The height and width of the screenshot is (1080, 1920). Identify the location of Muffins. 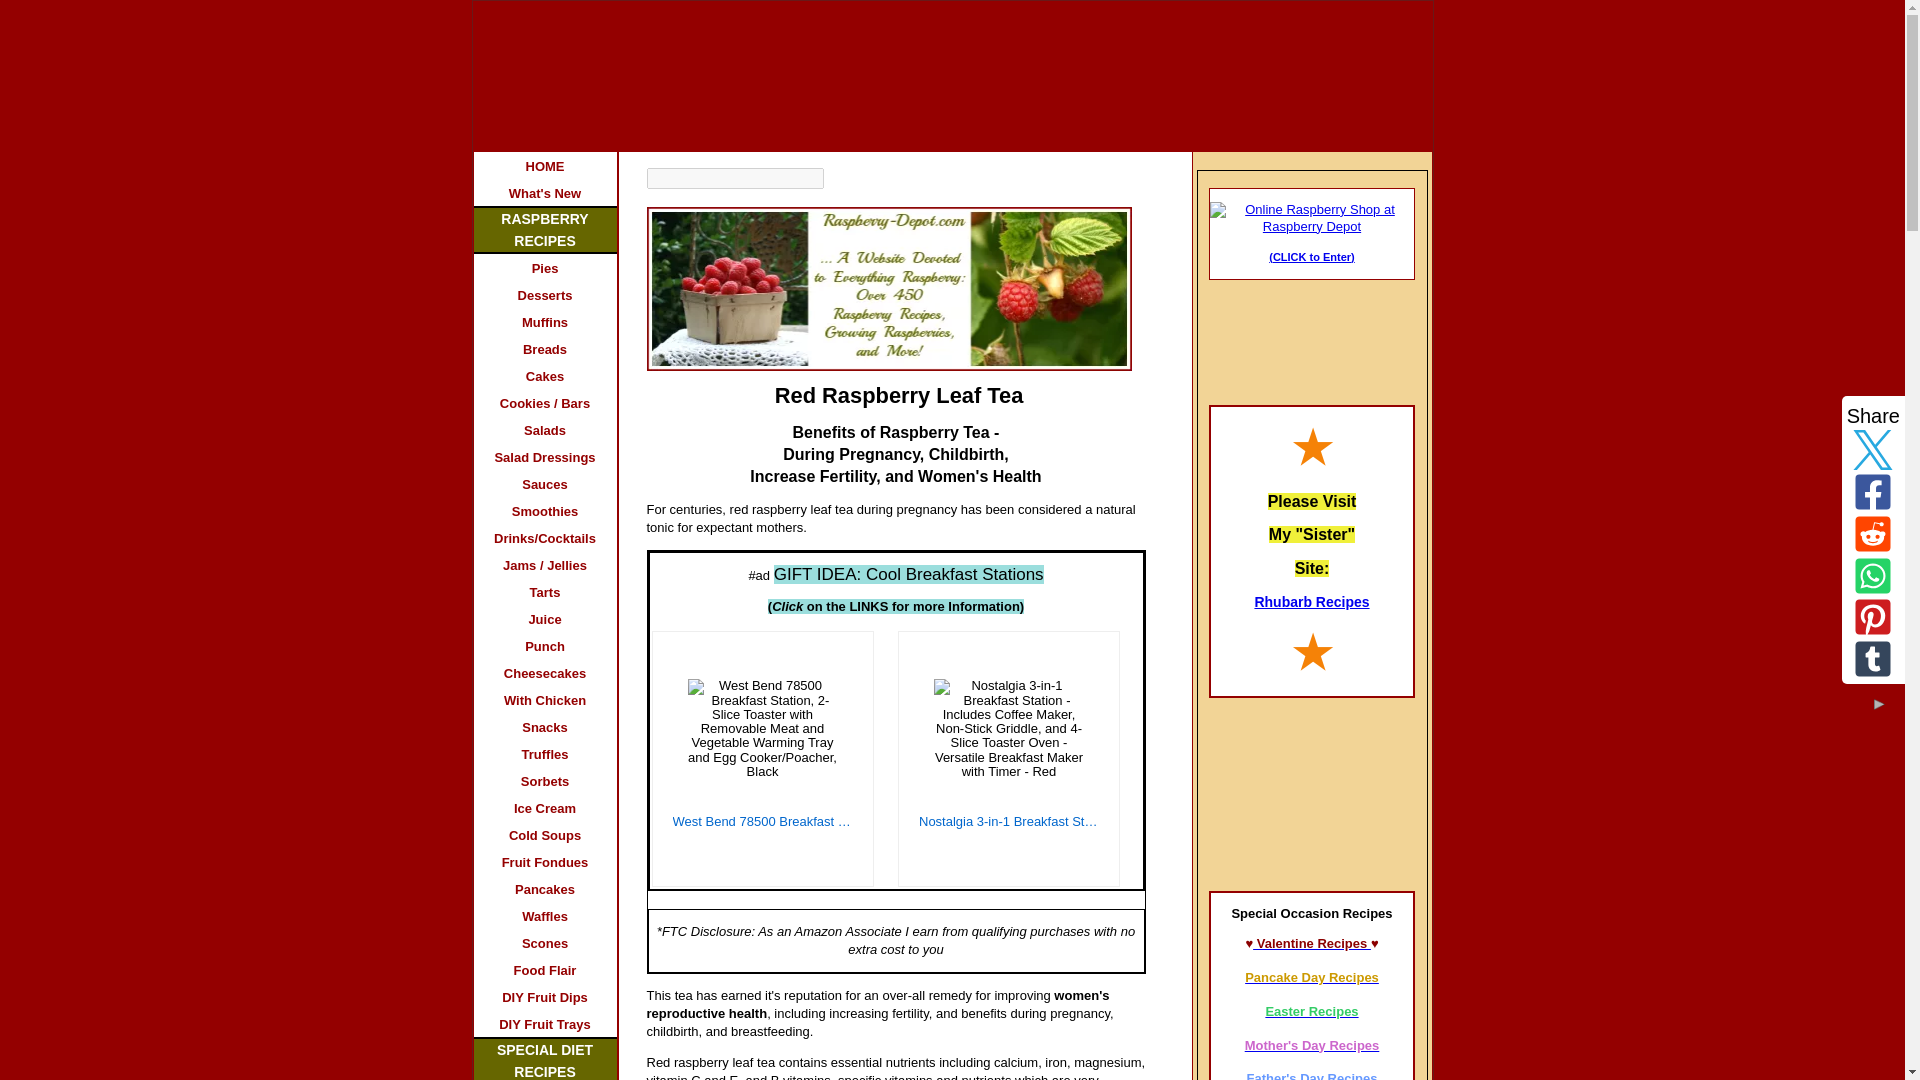
(545, 320).